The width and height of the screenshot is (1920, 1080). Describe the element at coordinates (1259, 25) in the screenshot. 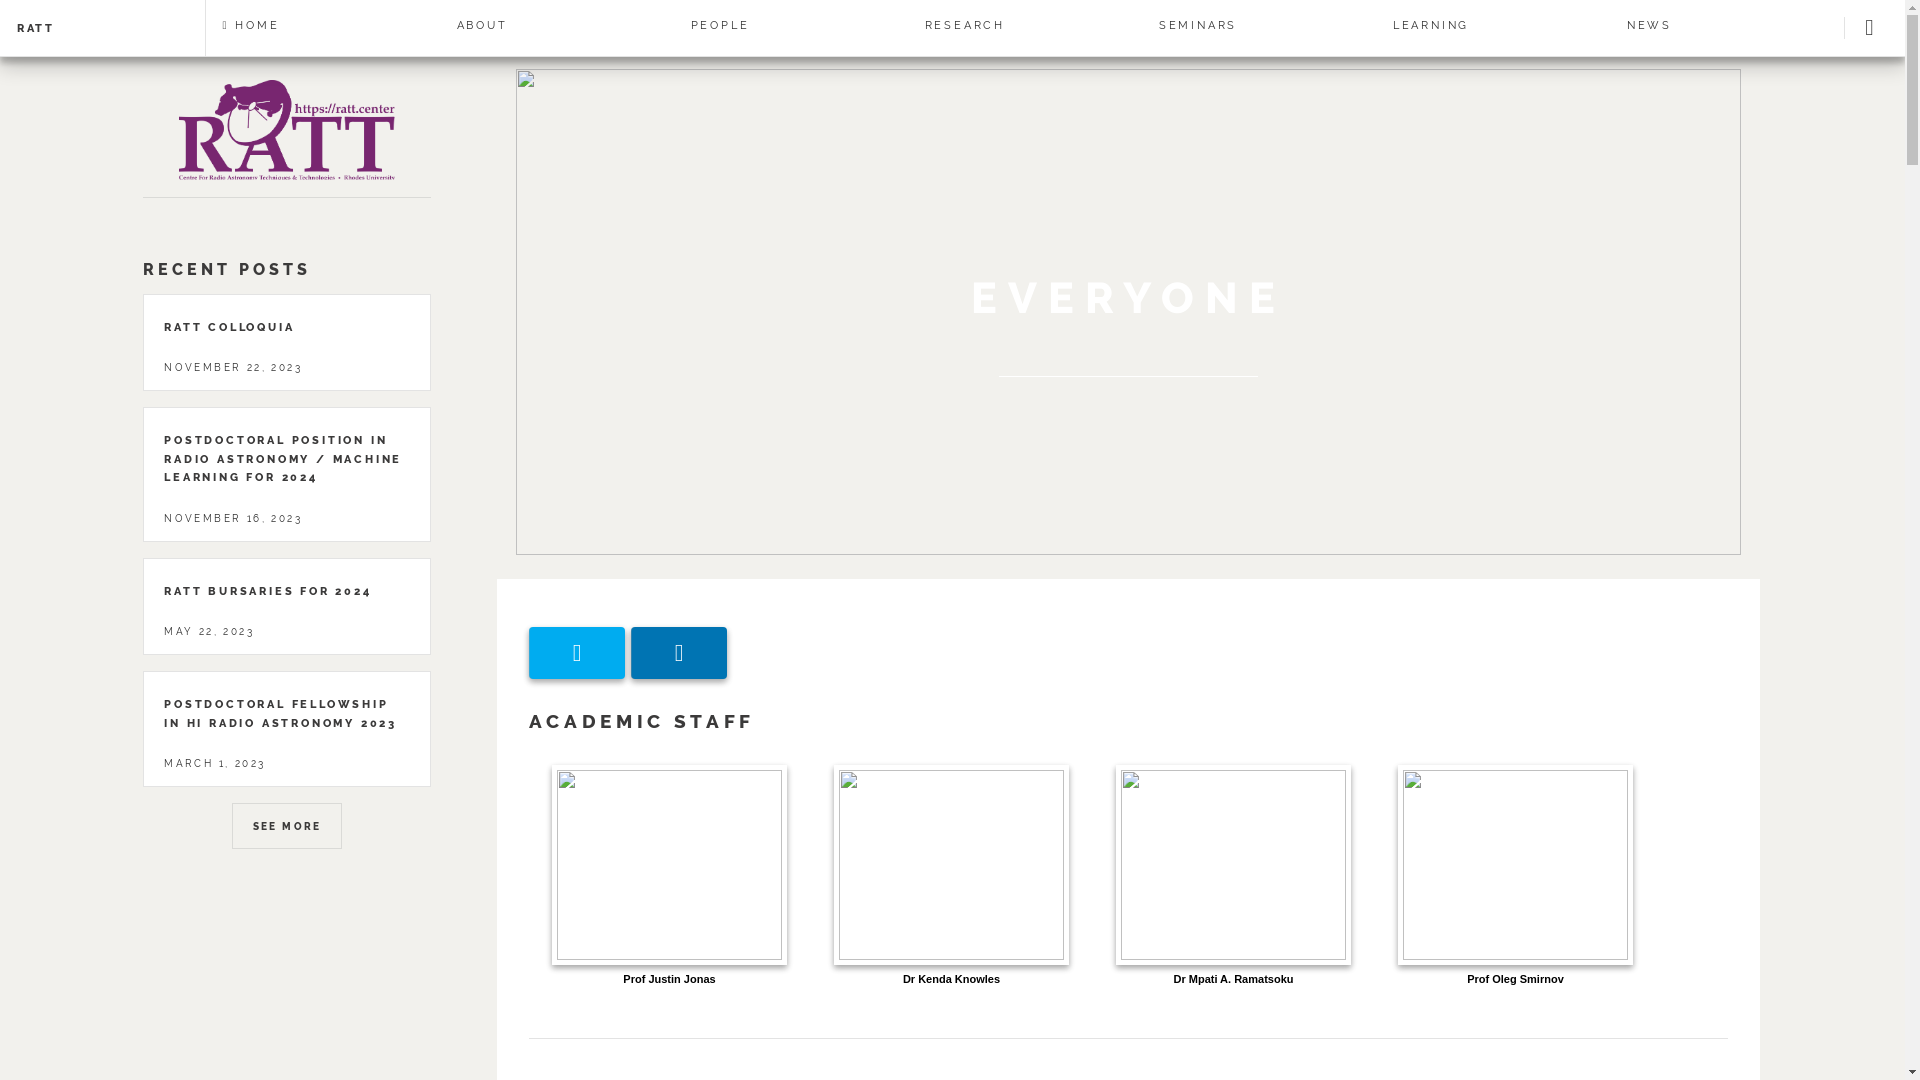

I see `SEMINARS` at that location.